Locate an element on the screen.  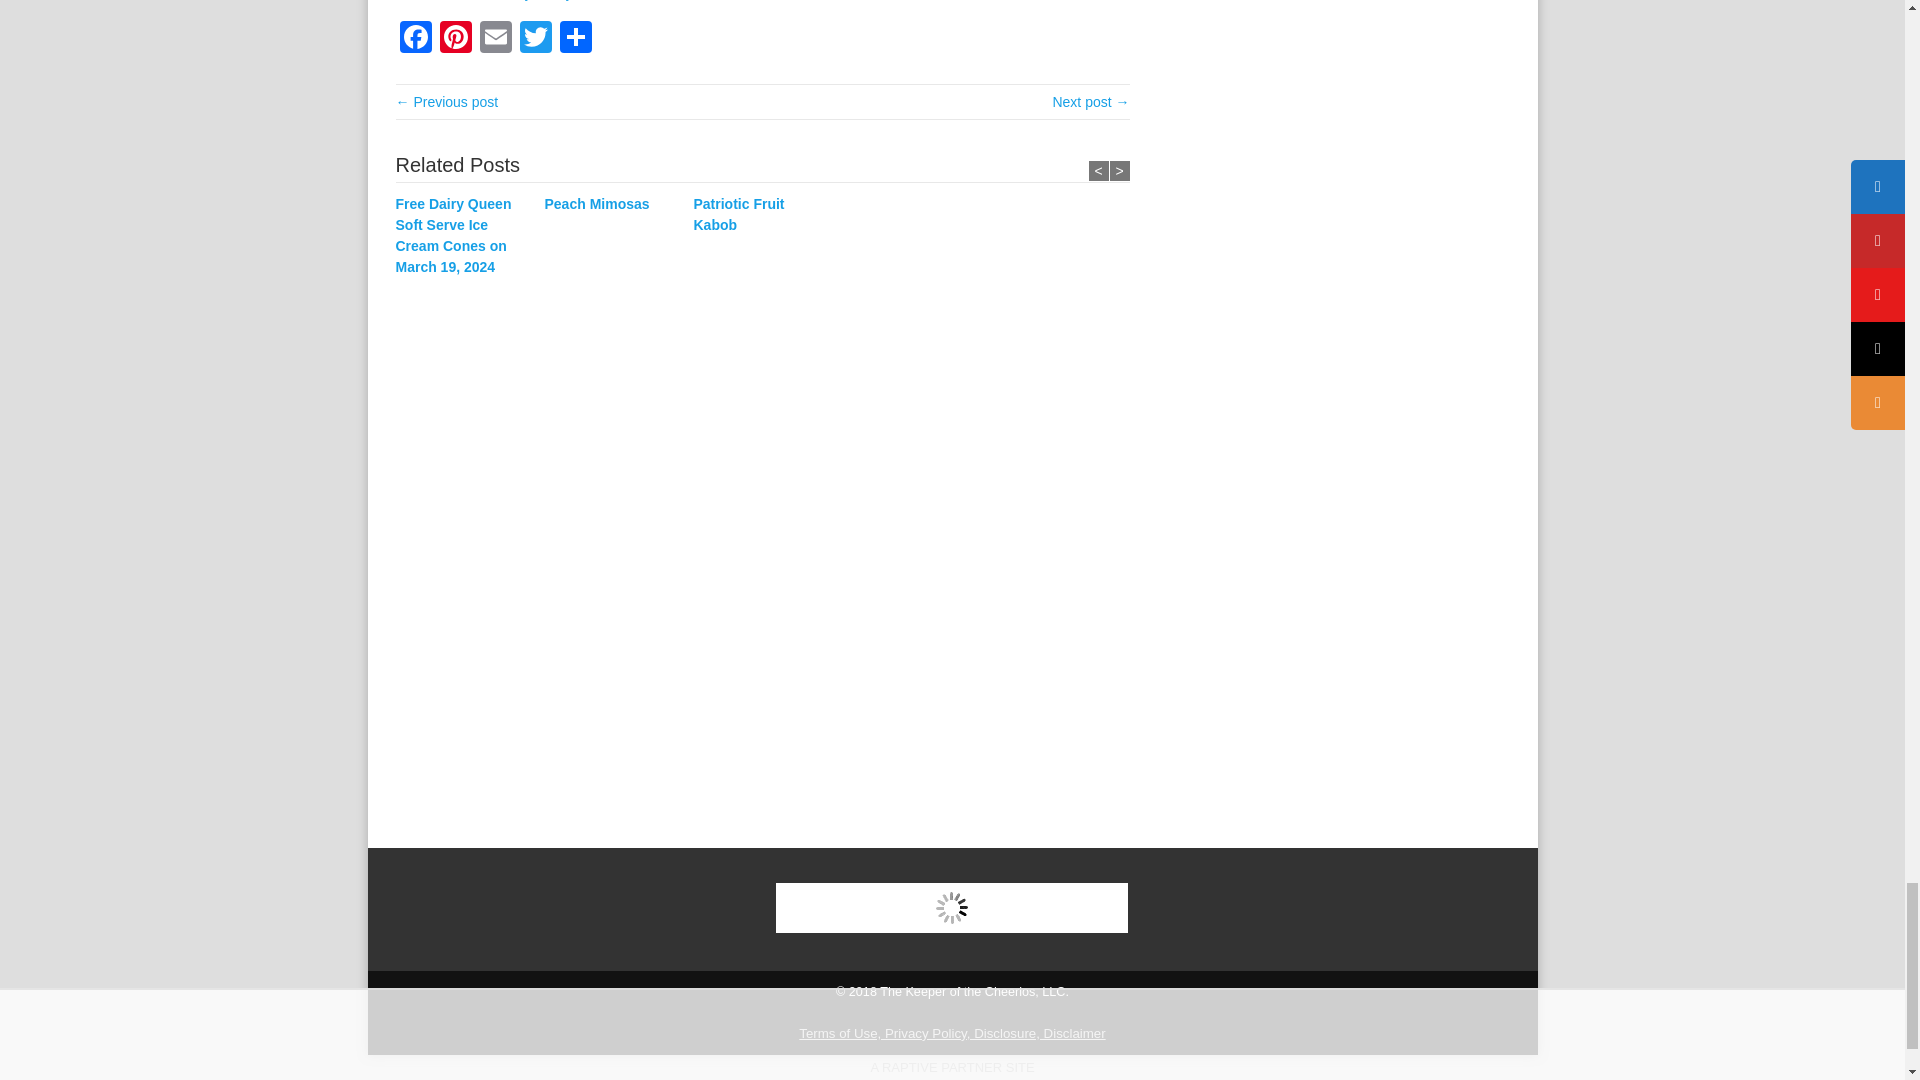
Pinterest is located at coordinates (456, 39).